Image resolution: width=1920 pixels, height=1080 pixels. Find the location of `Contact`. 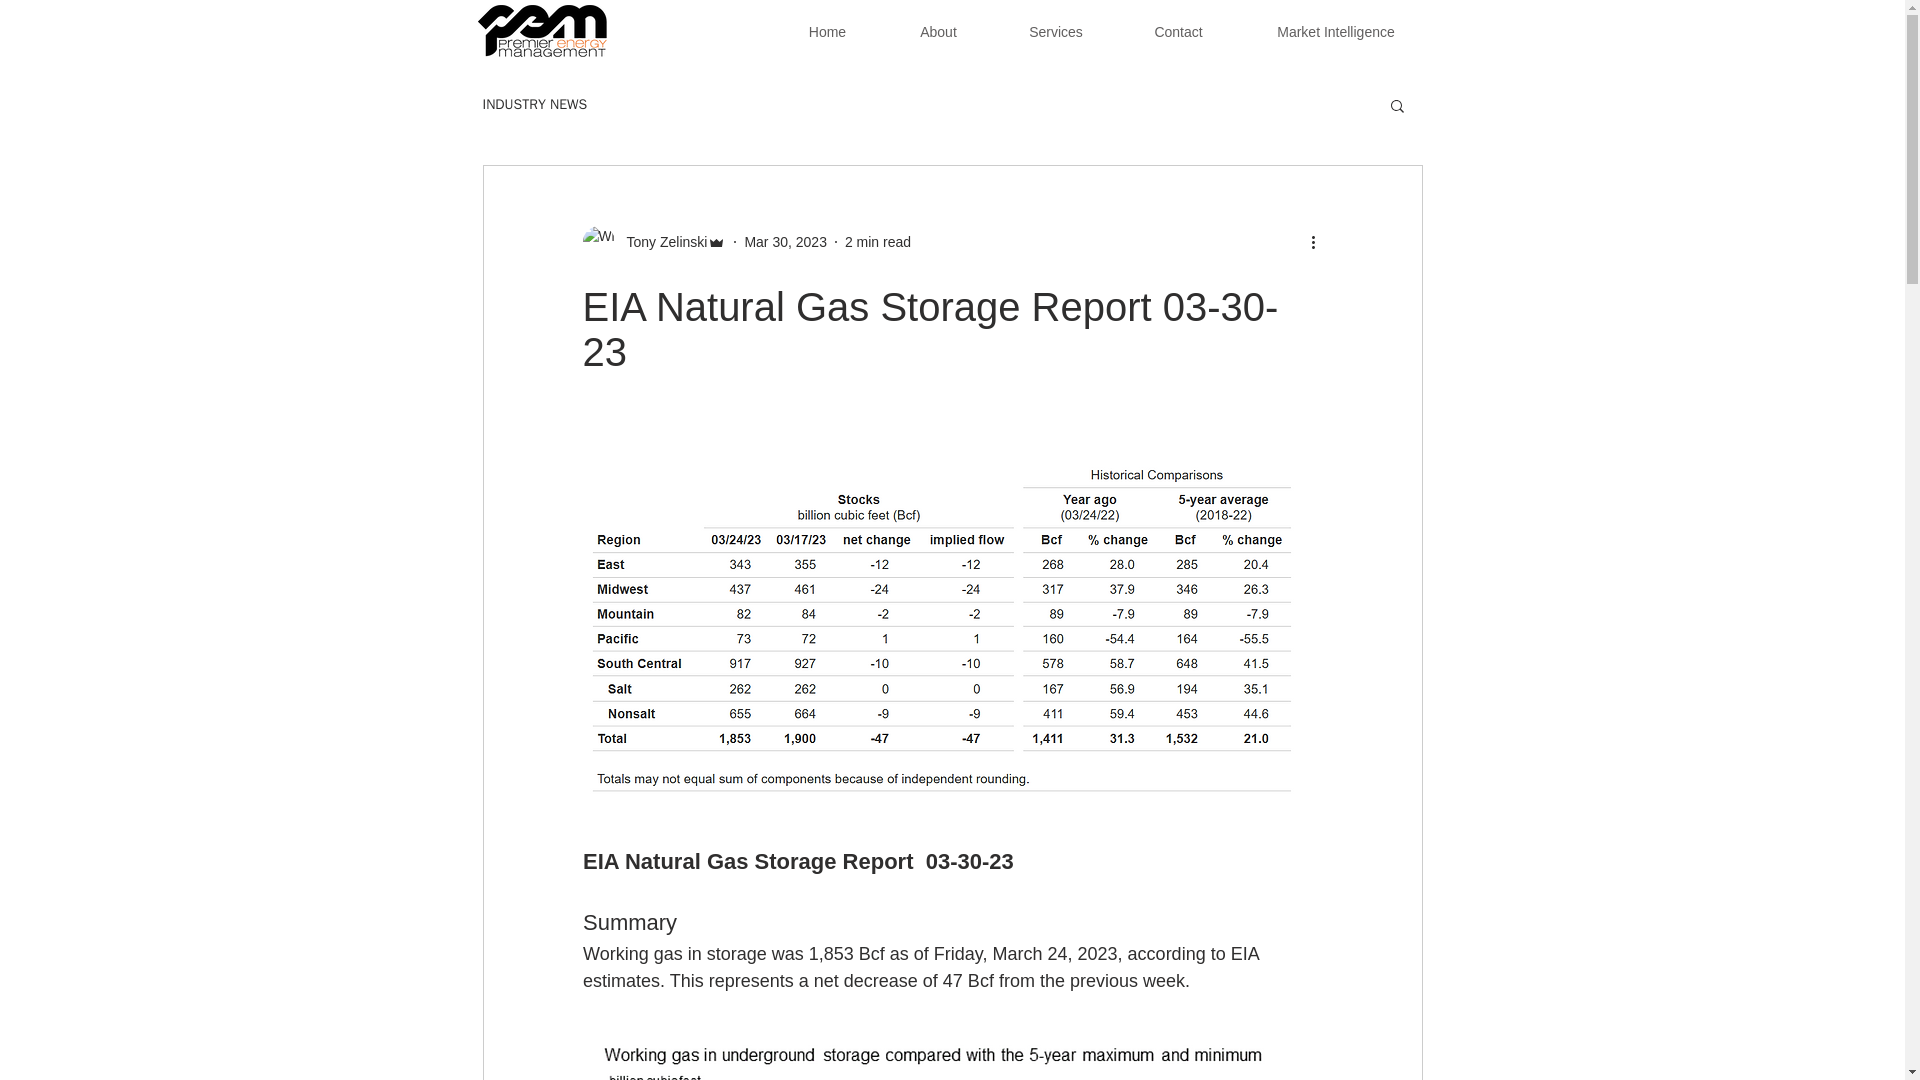

Contact is located at coordinates (1178, 32).